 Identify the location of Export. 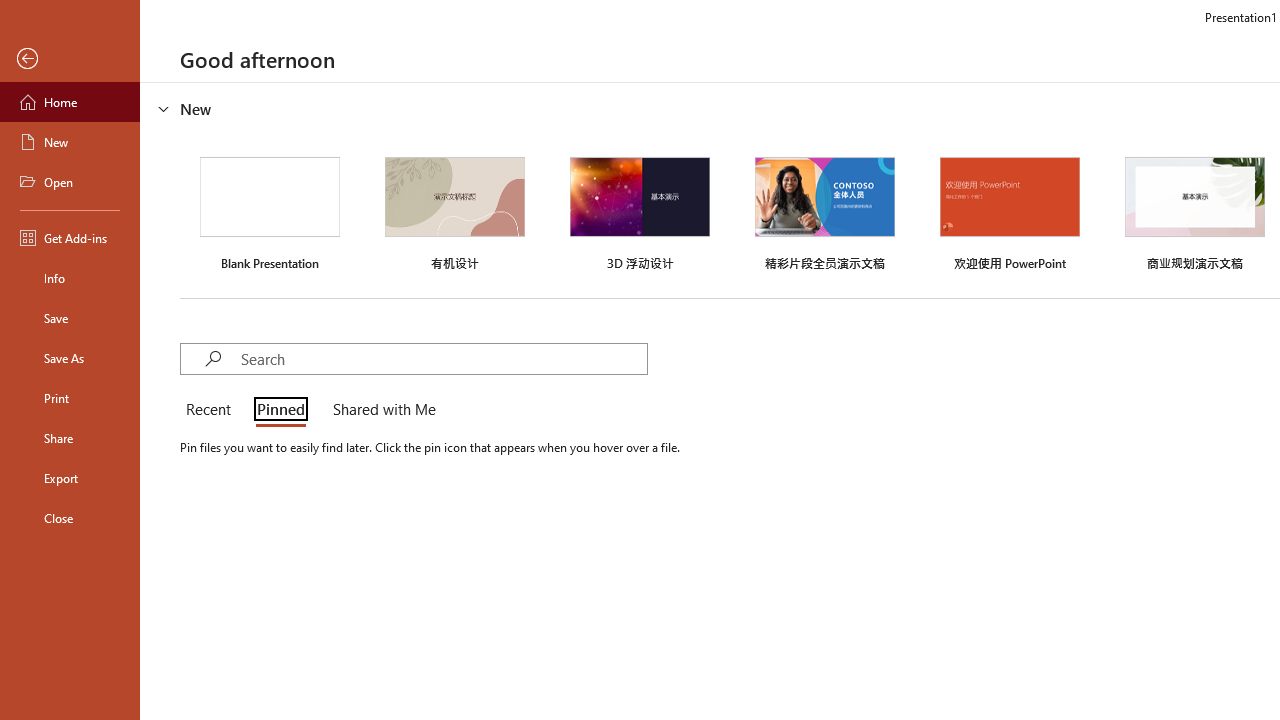
(70, 478).